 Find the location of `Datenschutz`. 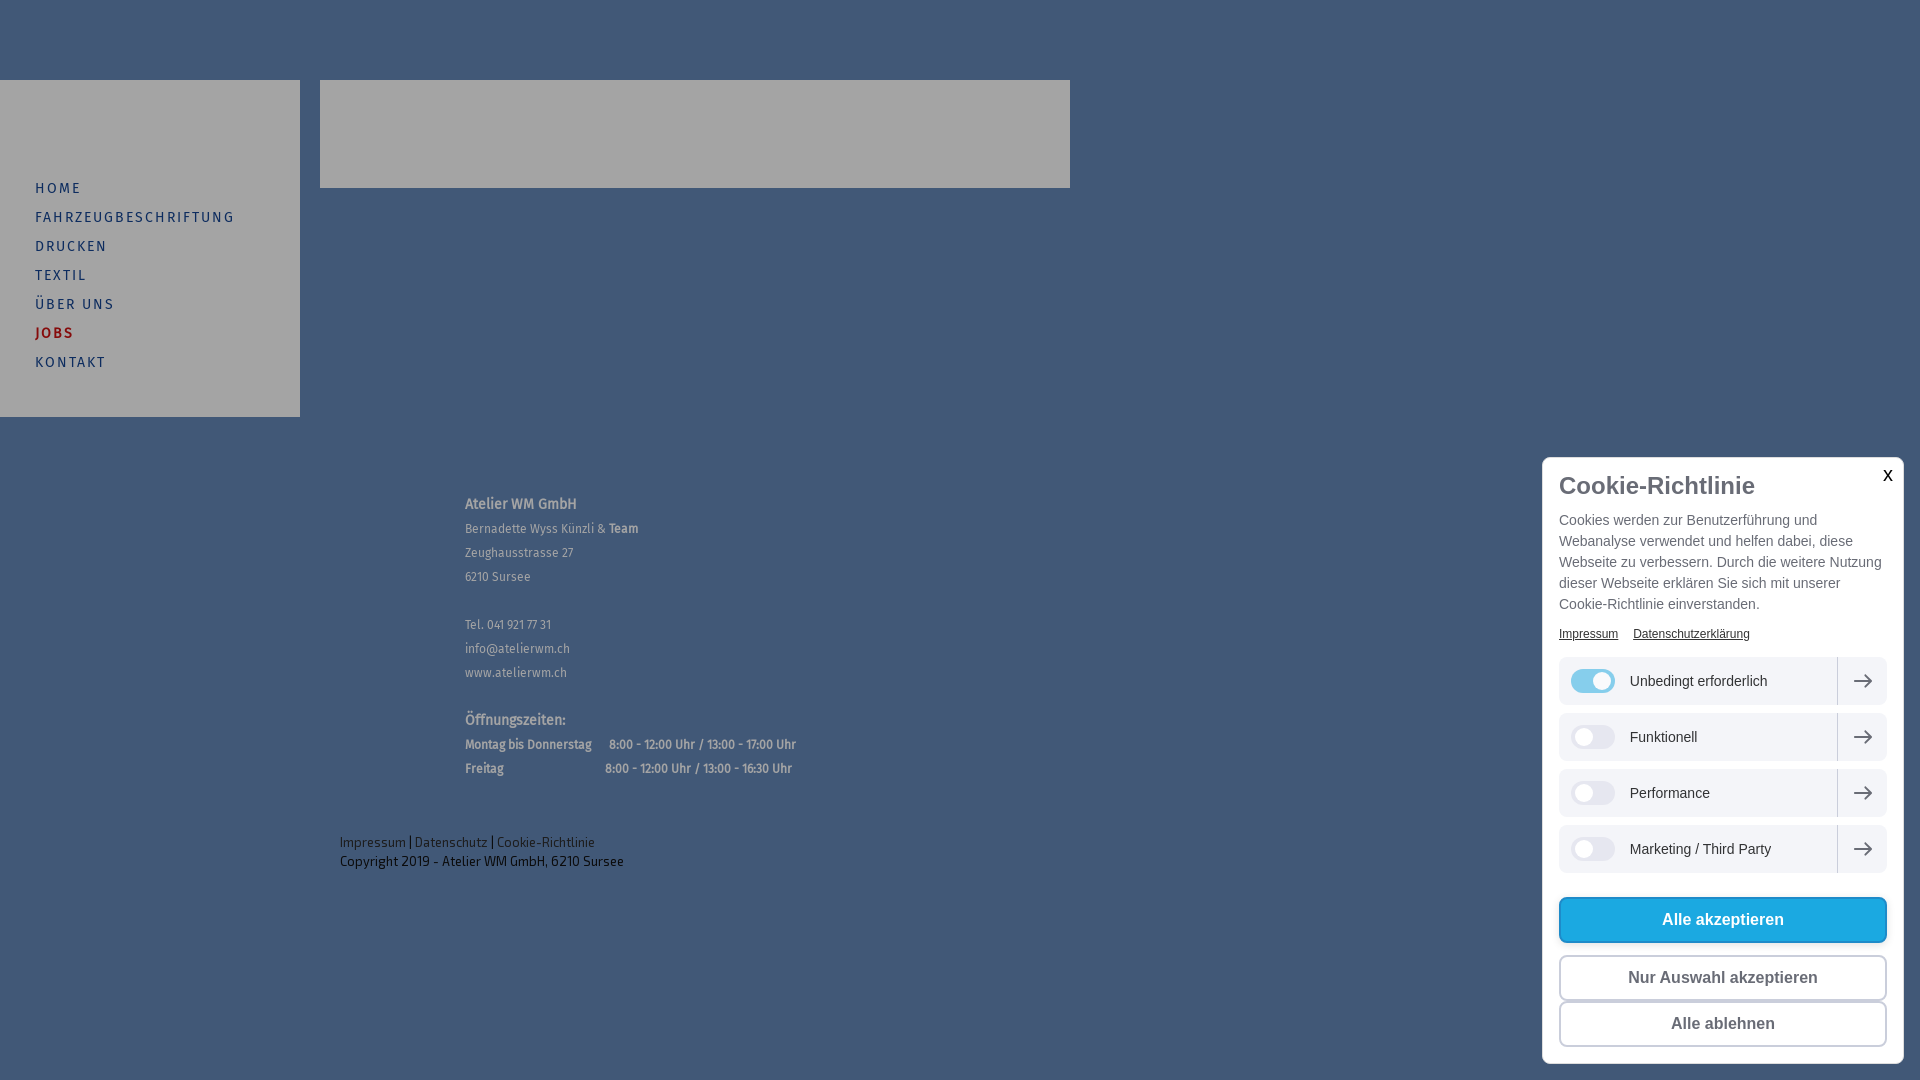

Datenschutz is located at coordinates (452, 842).